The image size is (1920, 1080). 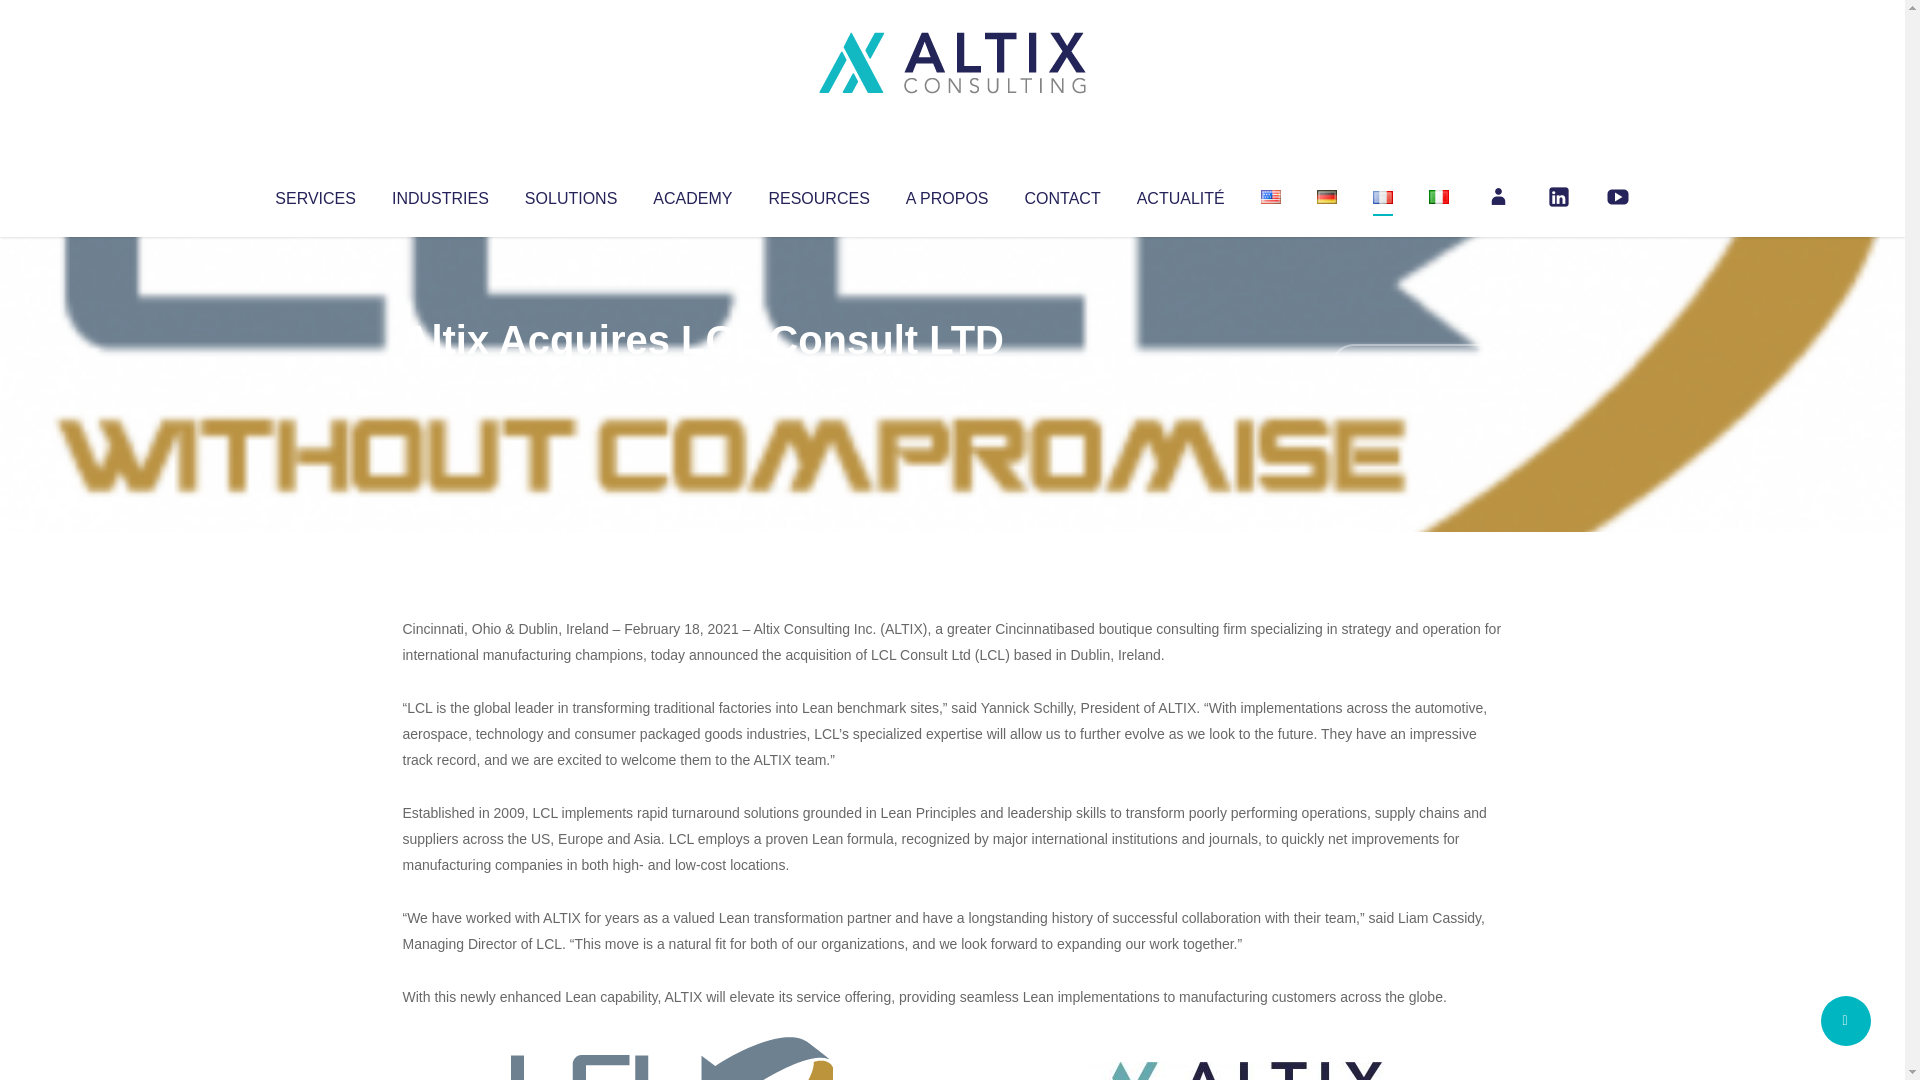 What do you see at coordinates (440, 380) in the screenshot?
I see `Articles par Altix` at bounding box center [440, 380].